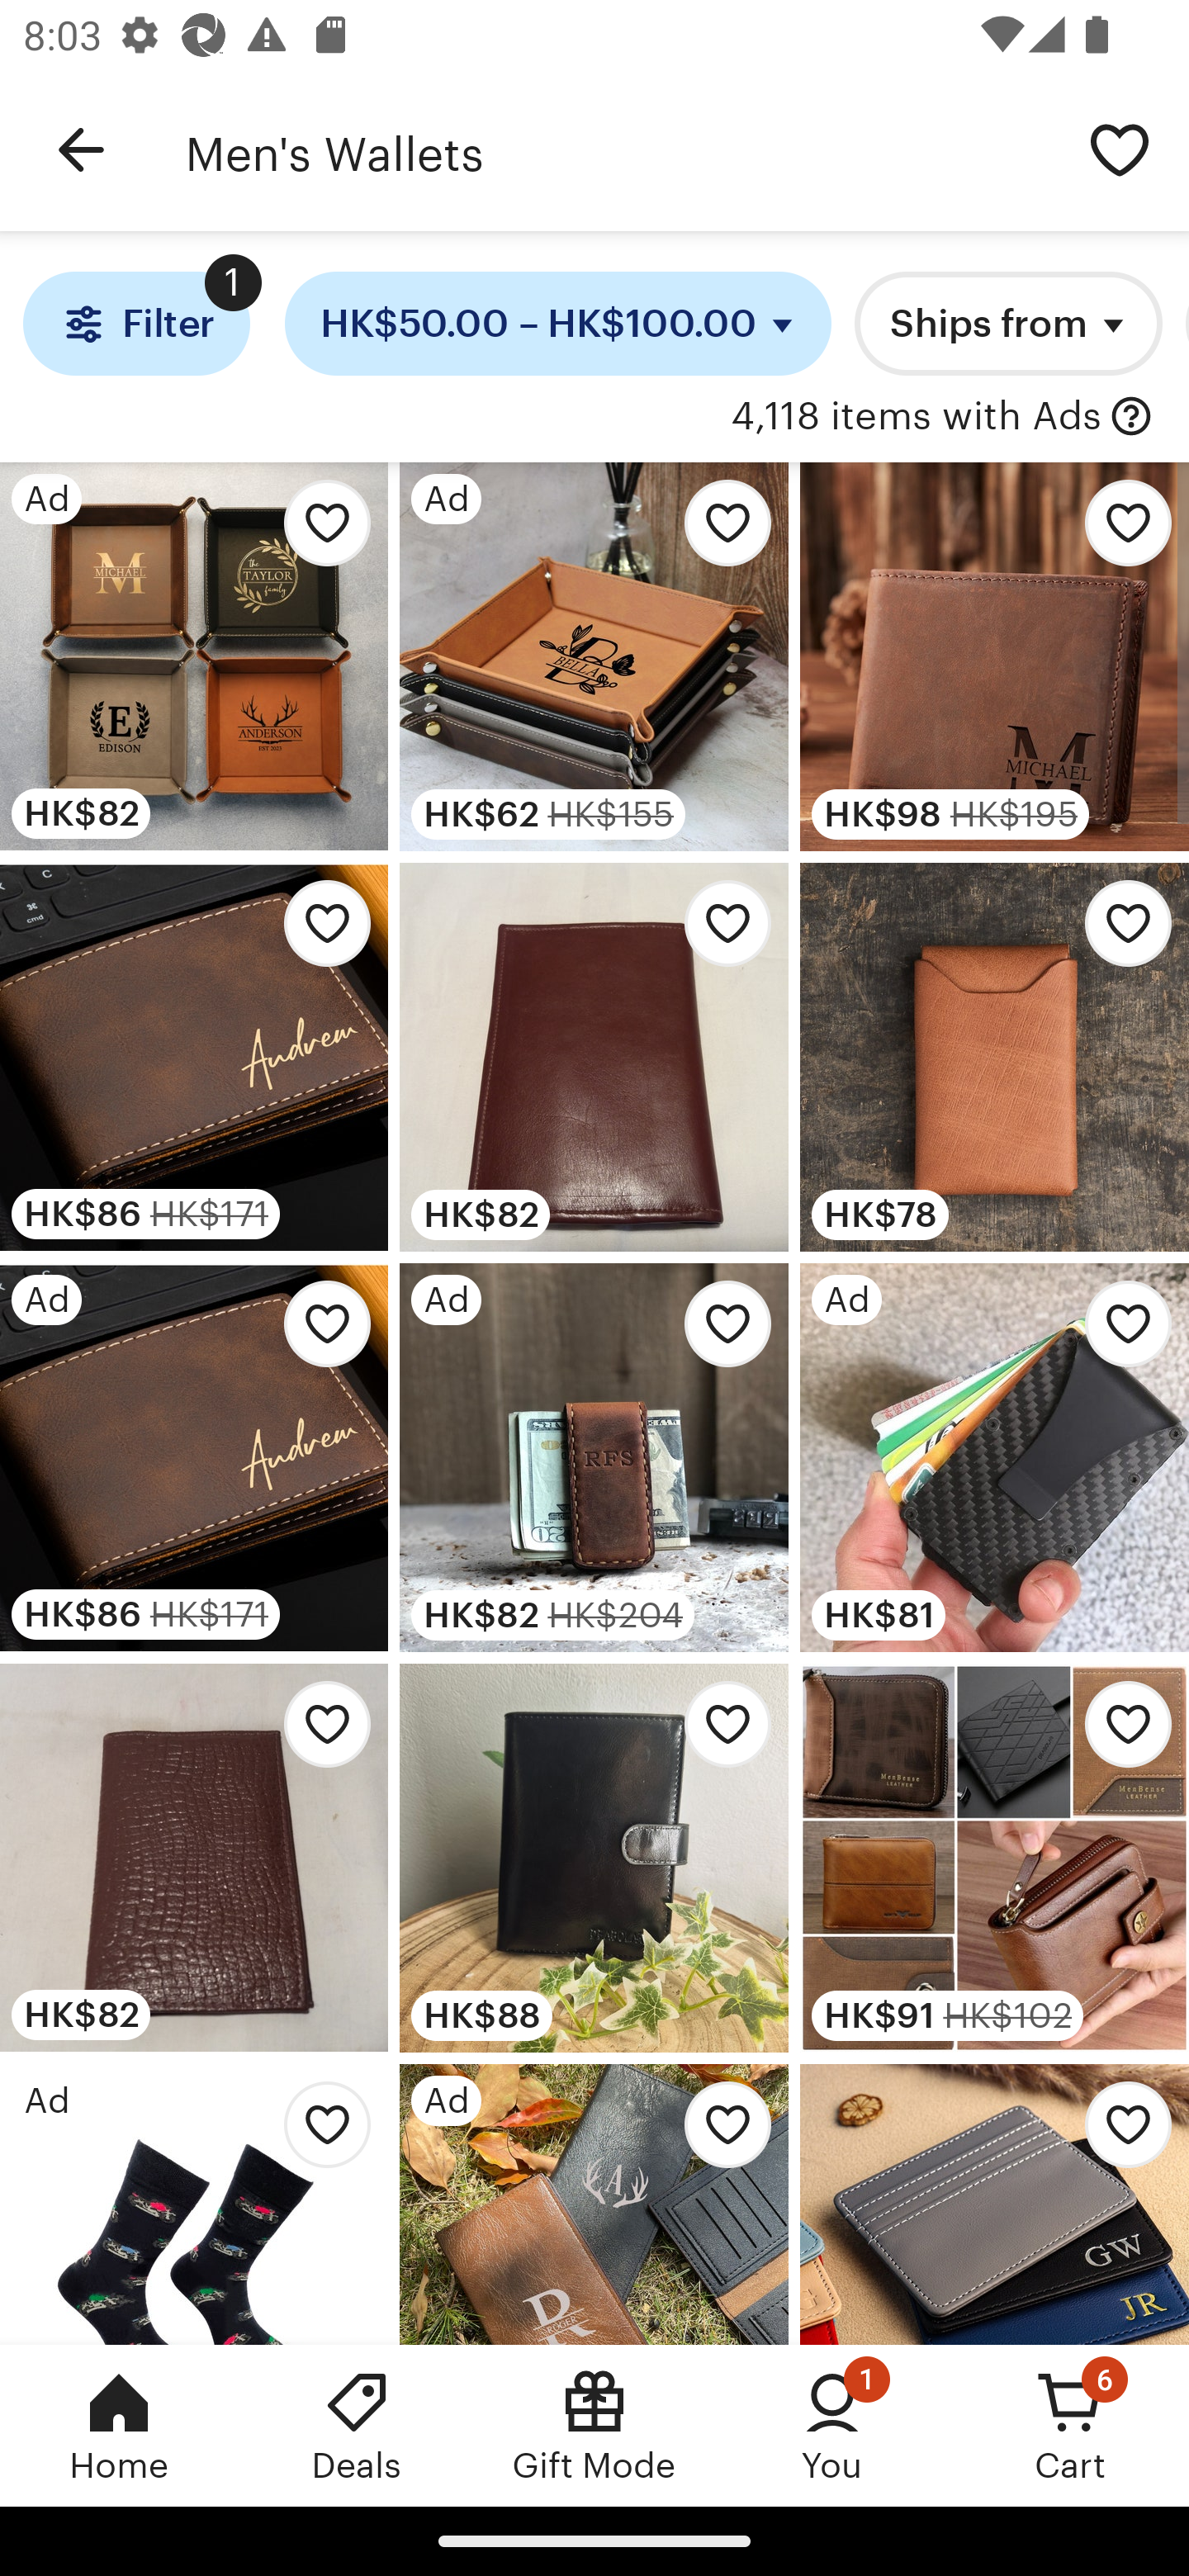  What do you see at coordinates (558, 324) in the screenshot?
I see `HK$50.00 – HK$100.00` at bounding box center [558, 324].